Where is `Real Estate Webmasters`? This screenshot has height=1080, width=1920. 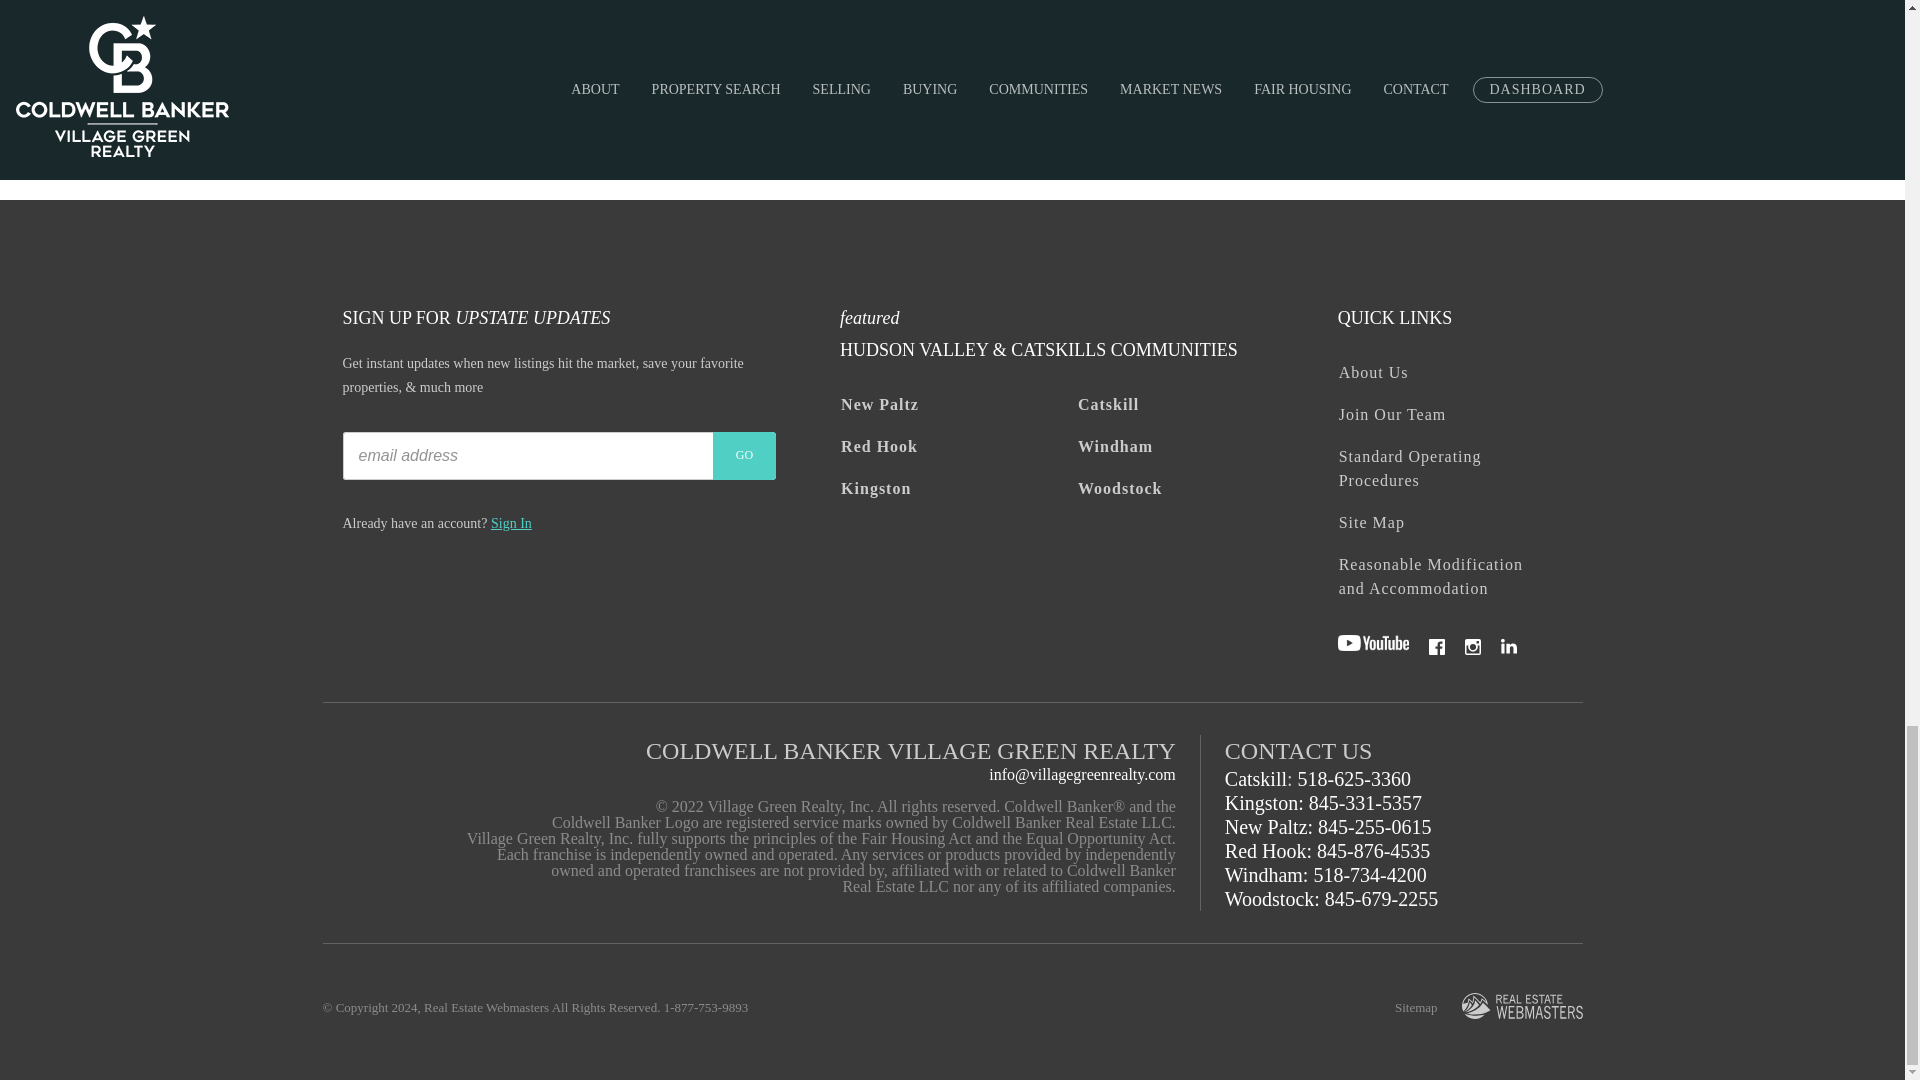
Real Estate Webmasters is located at coordinates (1522, 1007).